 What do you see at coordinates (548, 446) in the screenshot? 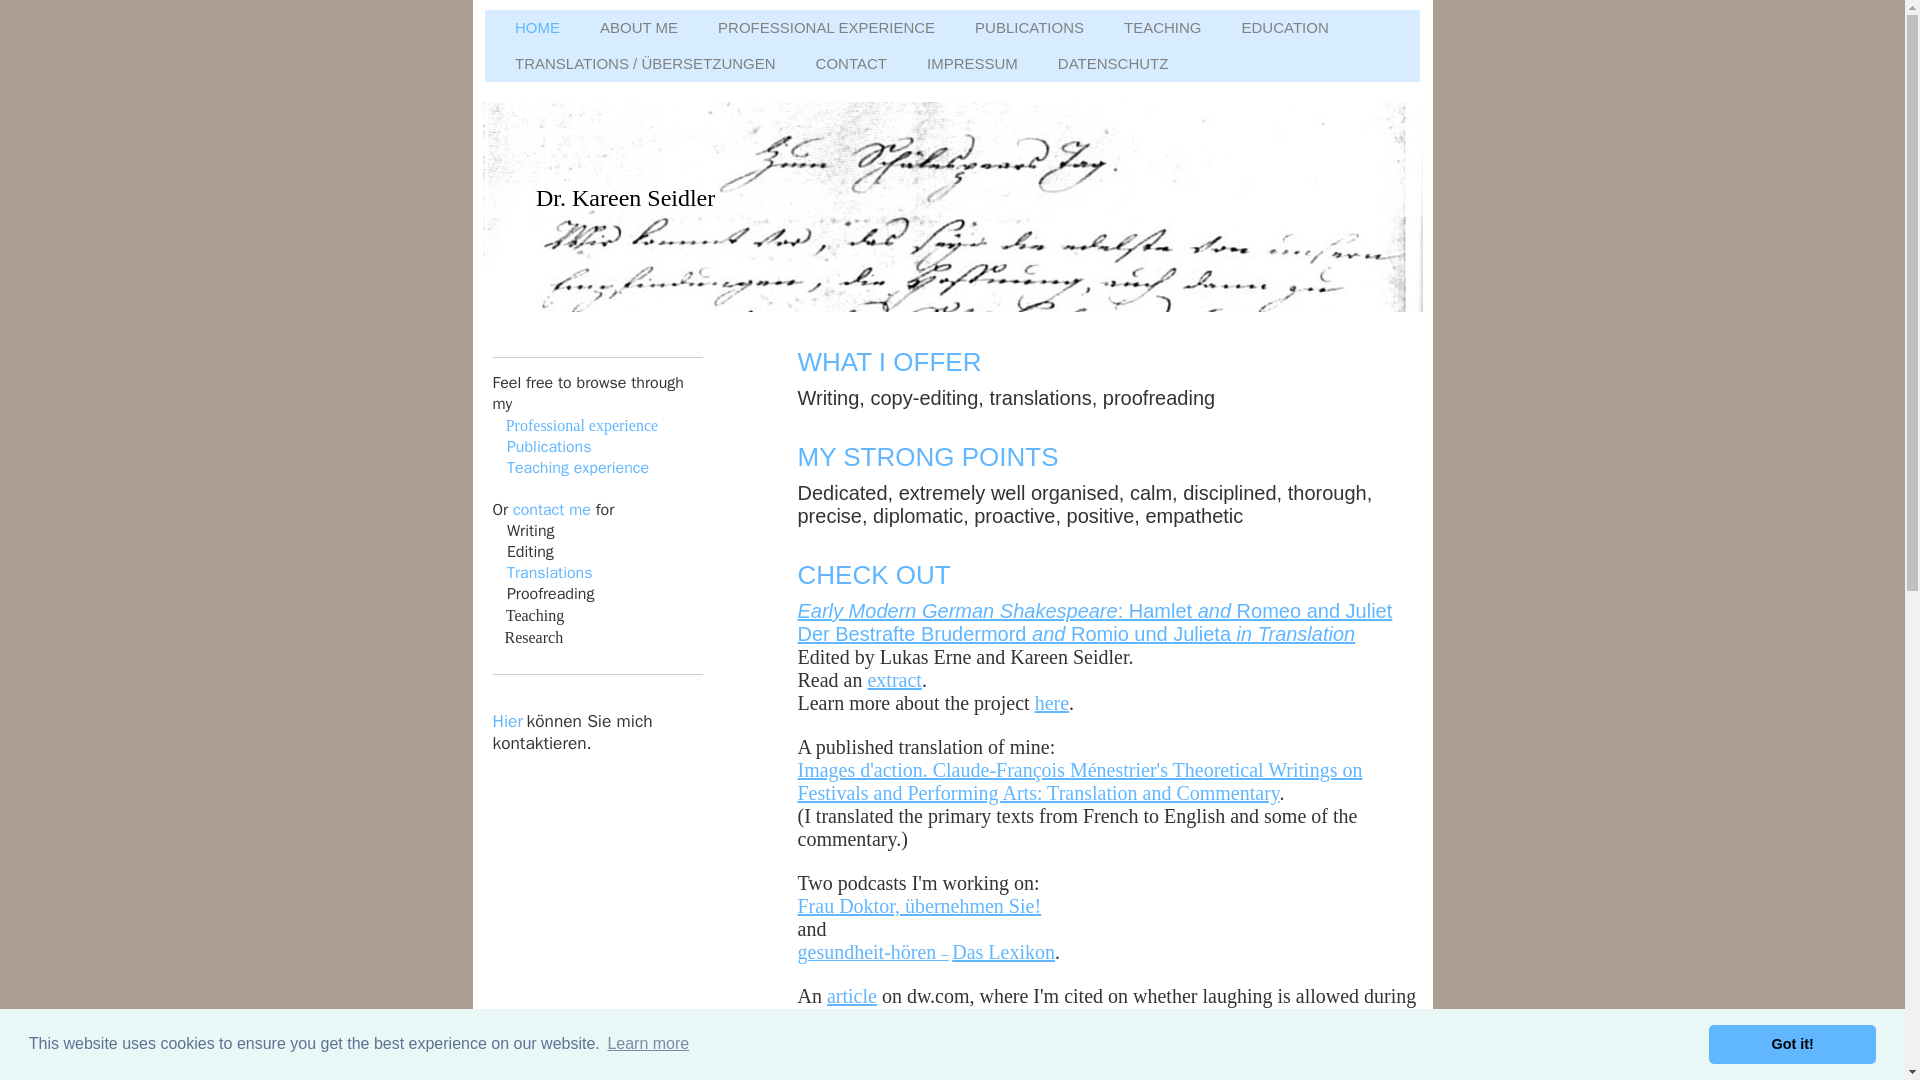
I see `Publications` at bounding box center [548, 446].